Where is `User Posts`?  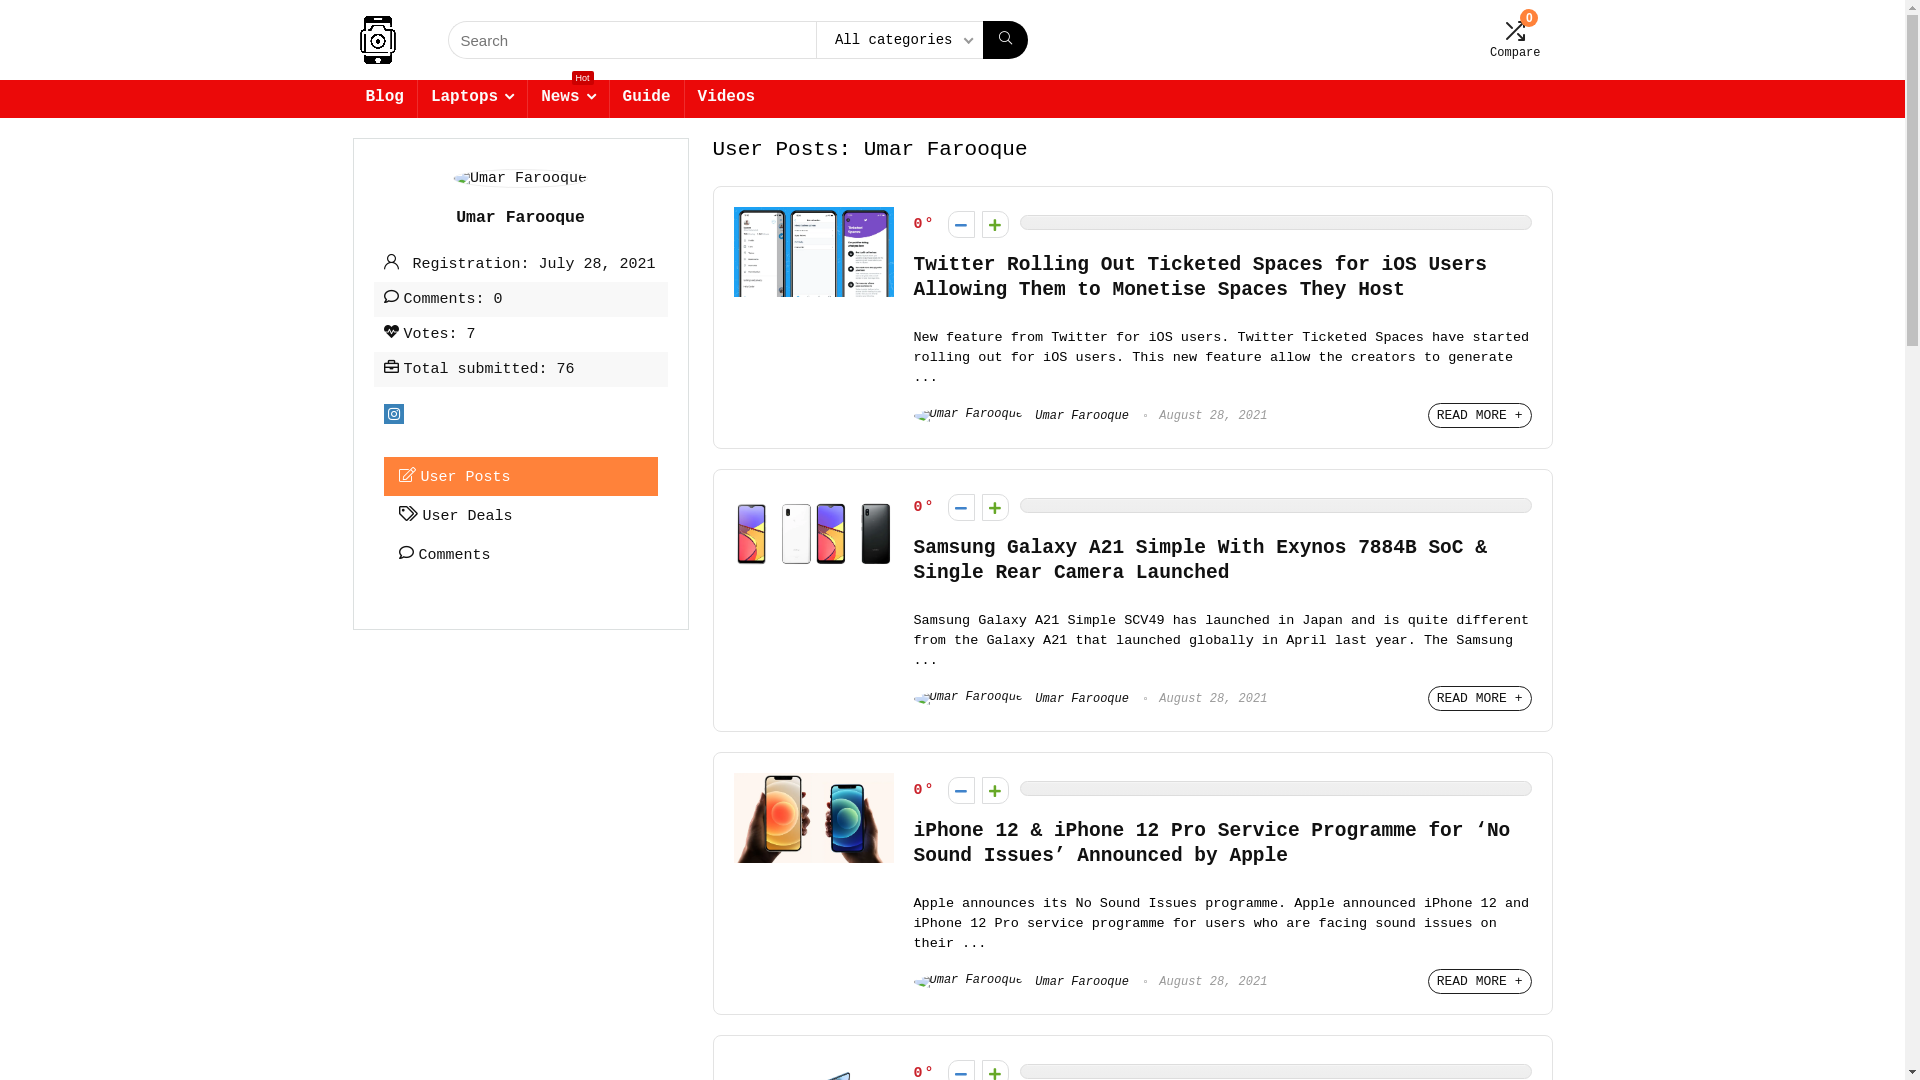
User Posts is located at coordinates (521, 476).